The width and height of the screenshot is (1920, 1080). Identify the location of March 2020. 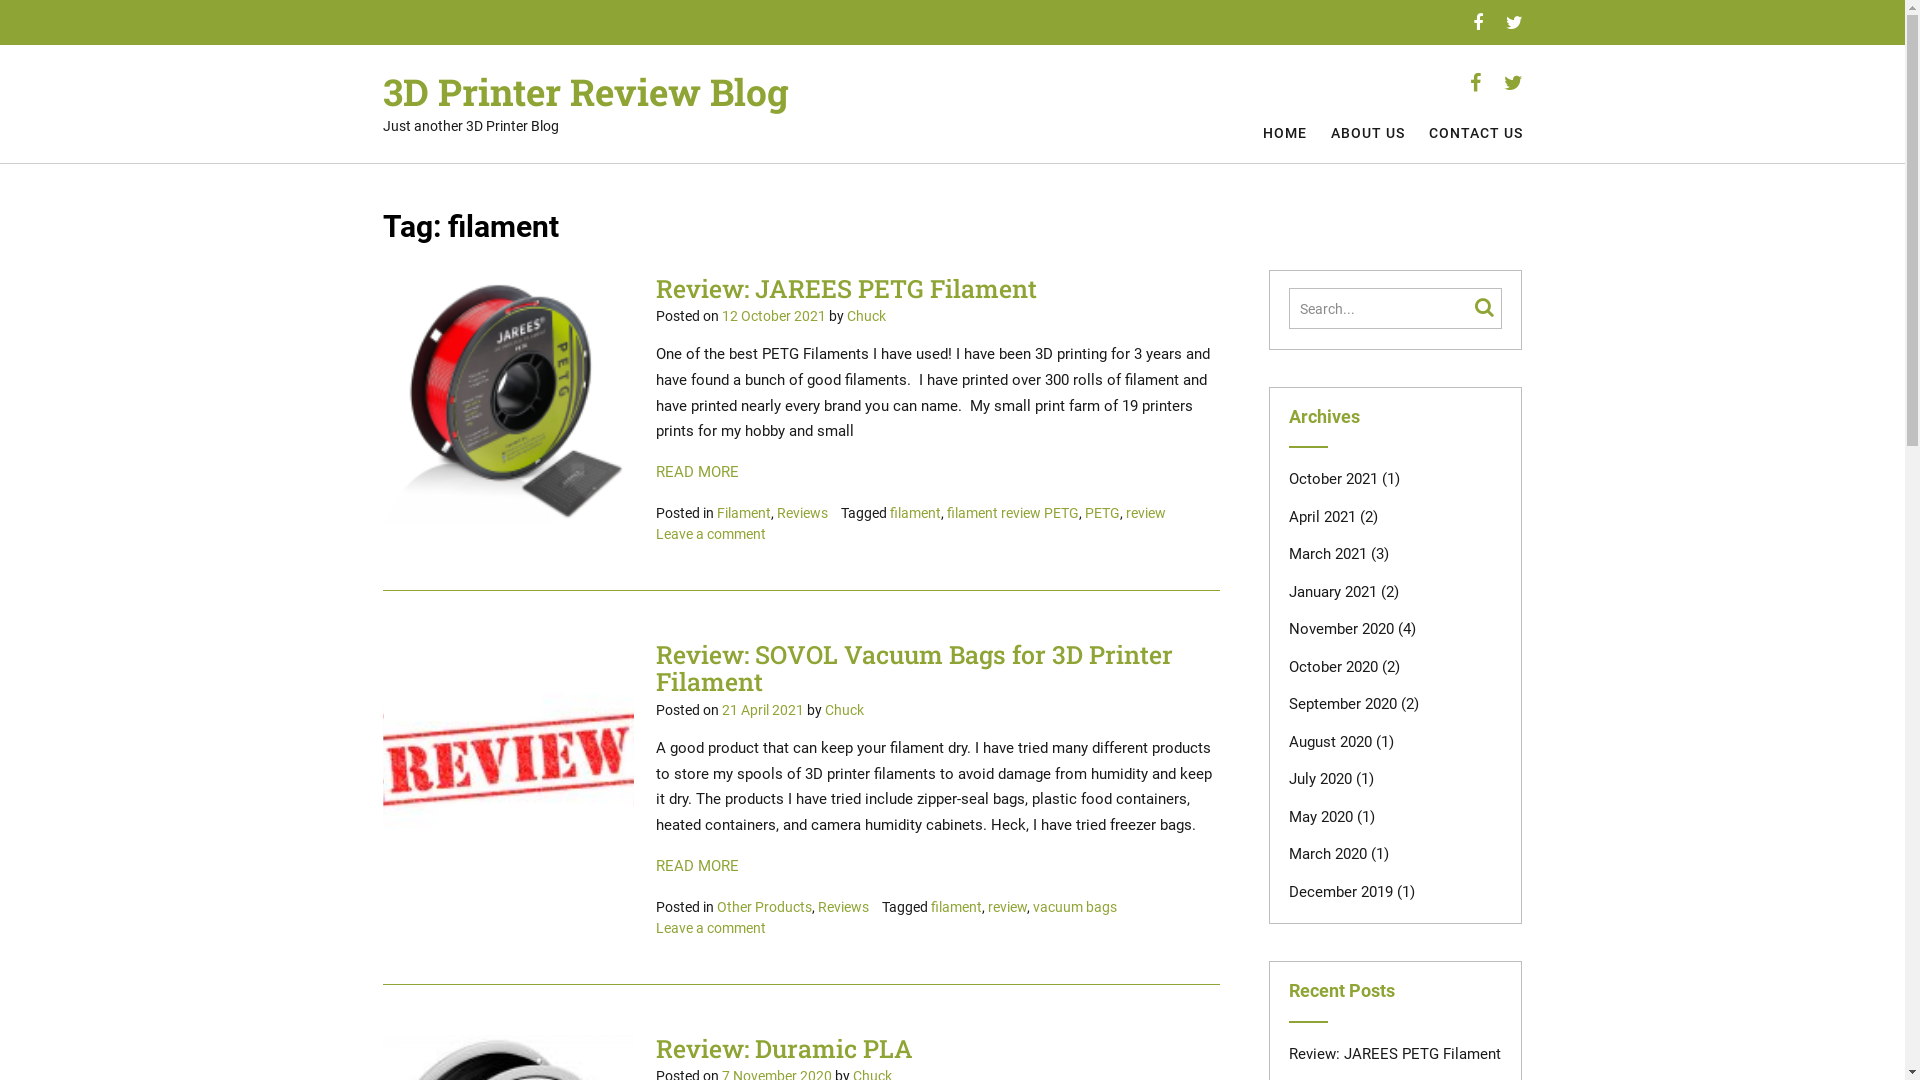
(1328, 854).